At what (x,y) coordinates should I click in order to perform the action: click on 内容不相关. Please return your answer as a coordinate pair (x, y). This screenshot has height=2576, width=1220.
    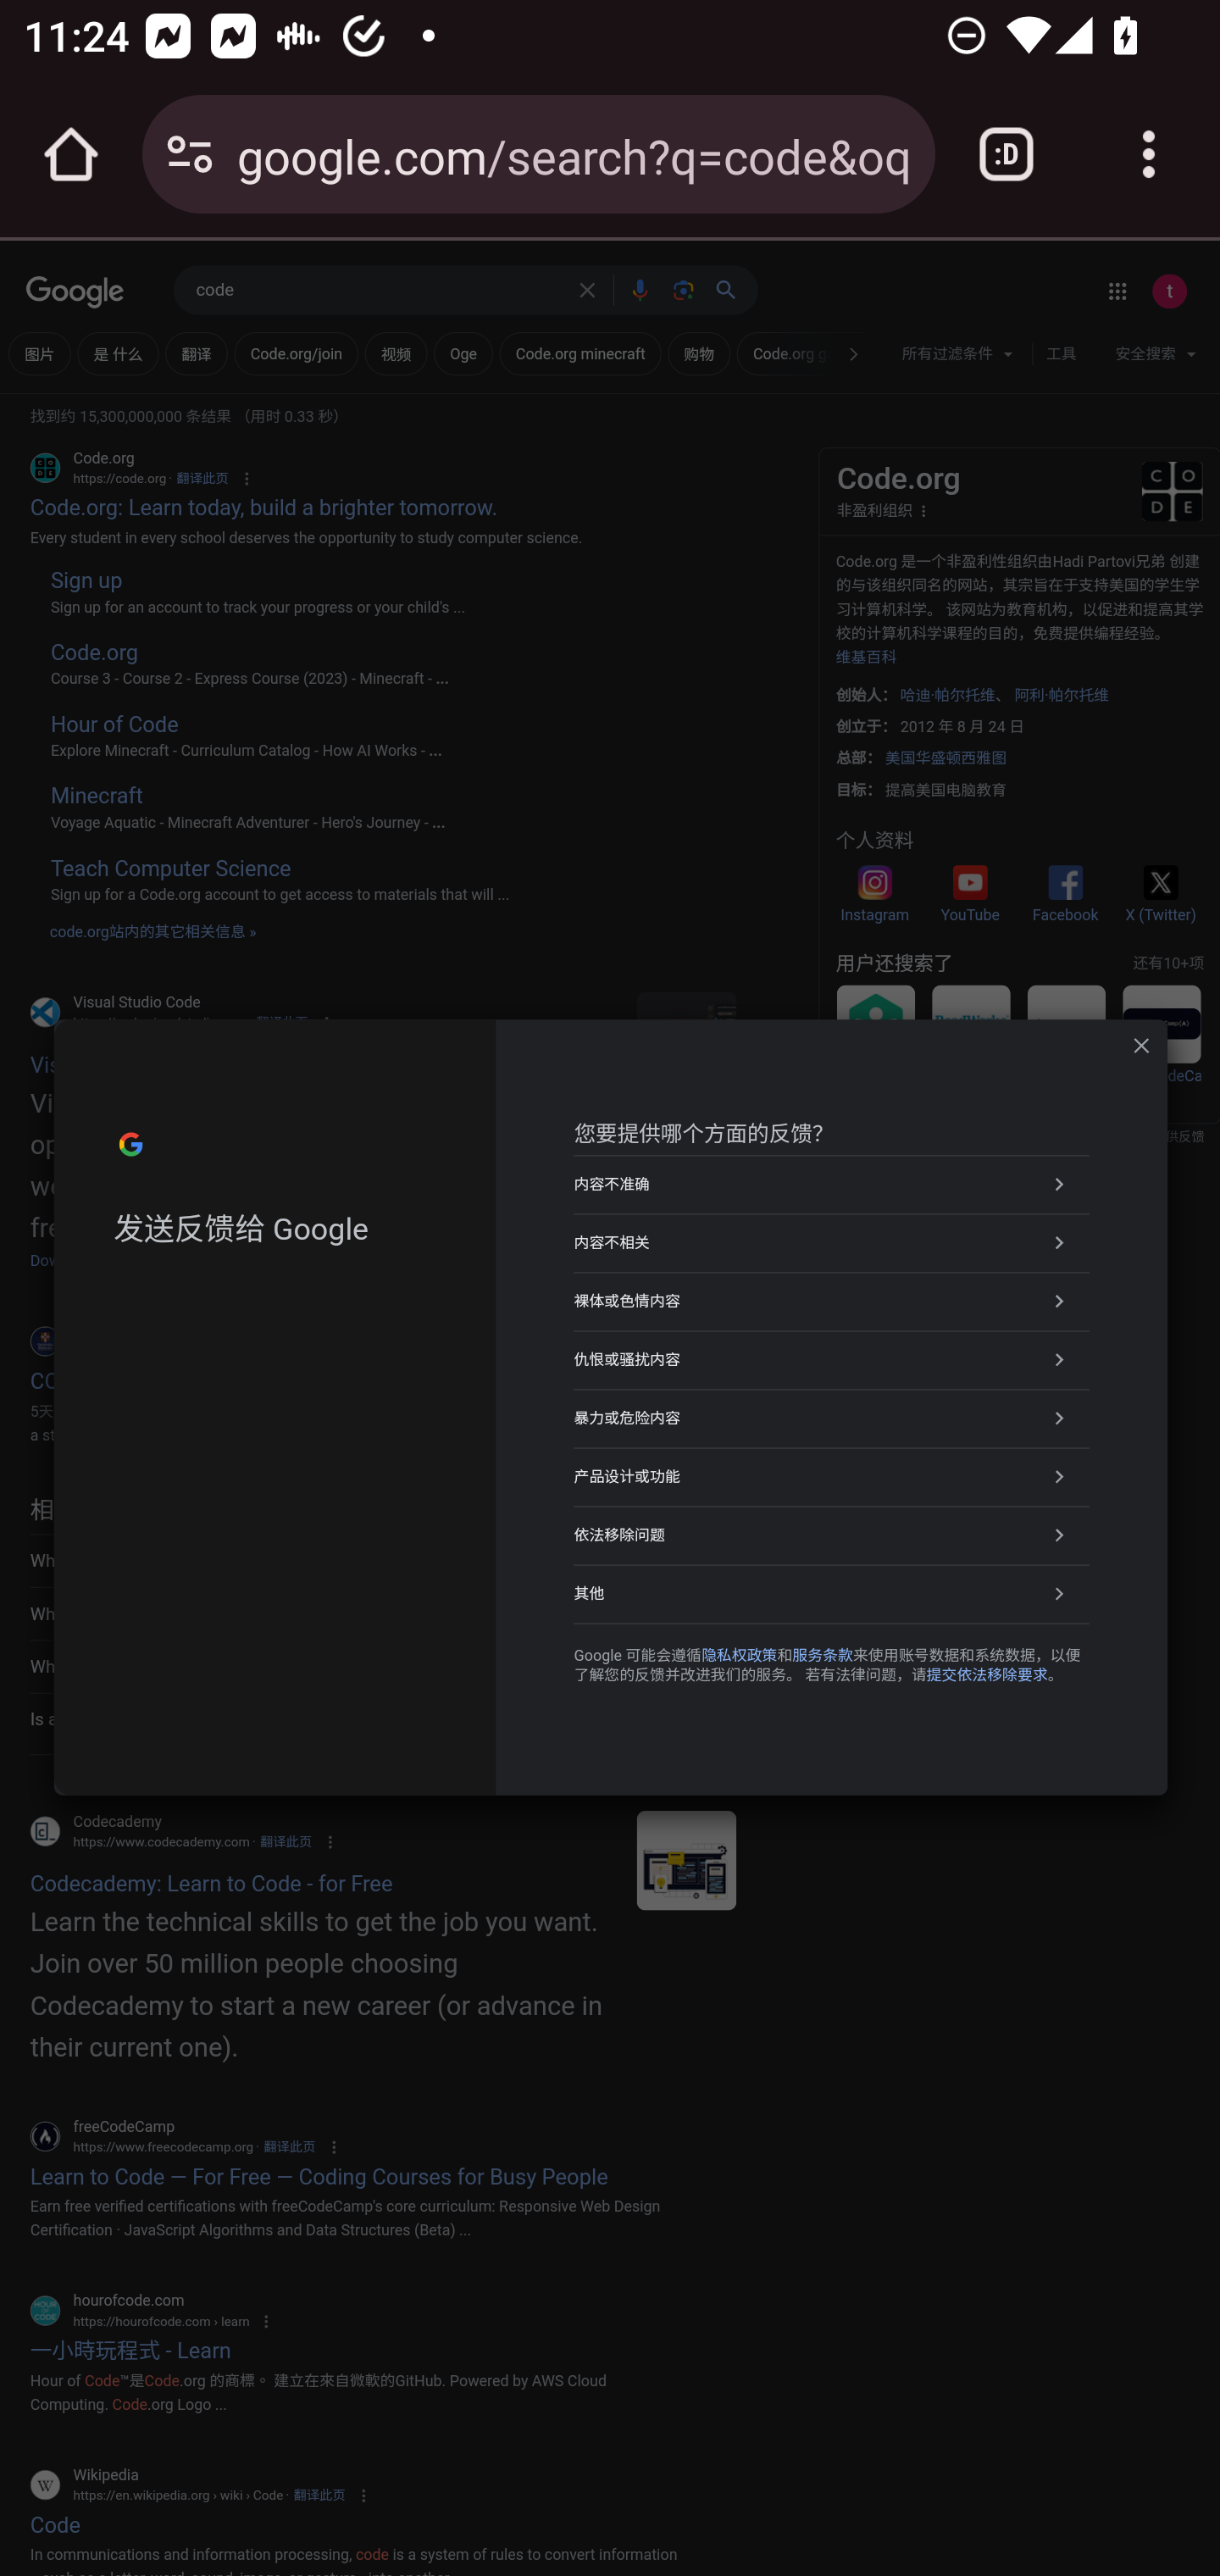
    Looking at the image, I should click on (832, 1242).